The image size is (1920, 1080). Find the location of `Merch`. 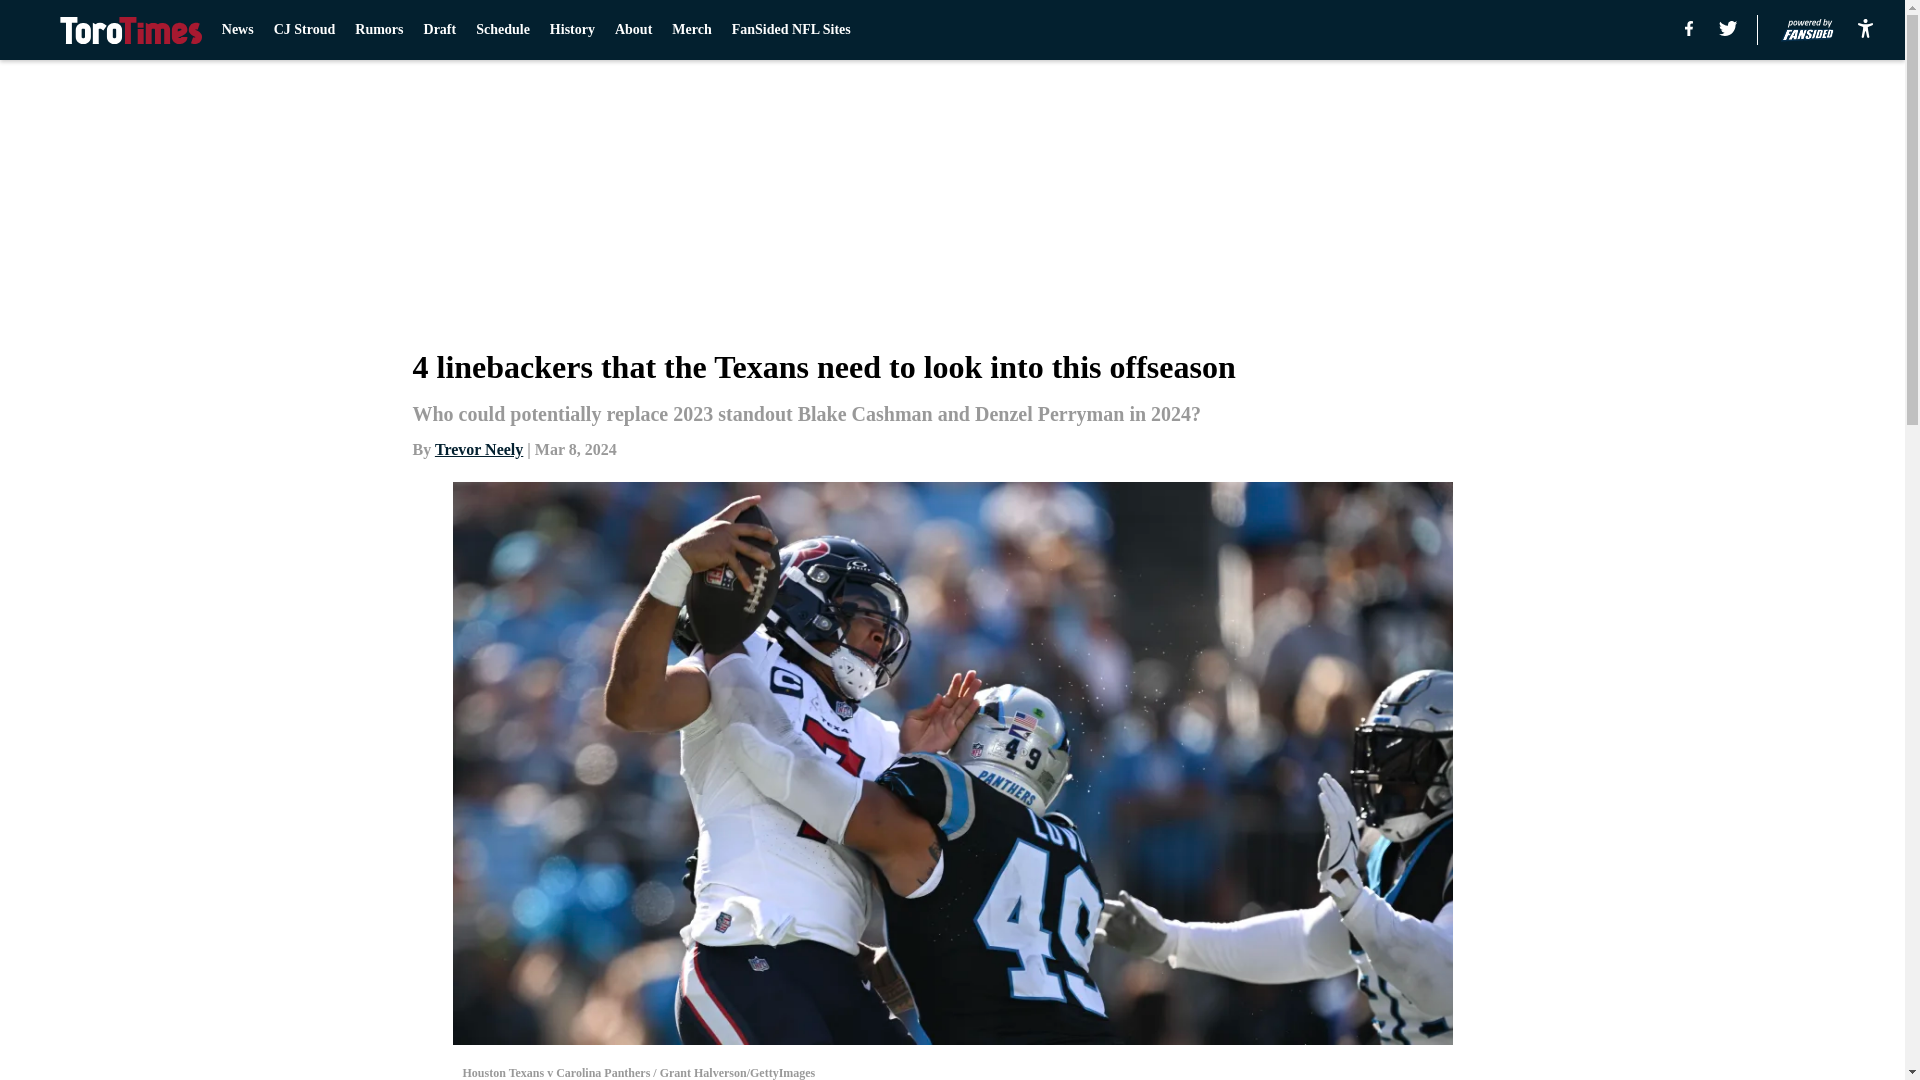

Merch is located at coordinates (691, 30).